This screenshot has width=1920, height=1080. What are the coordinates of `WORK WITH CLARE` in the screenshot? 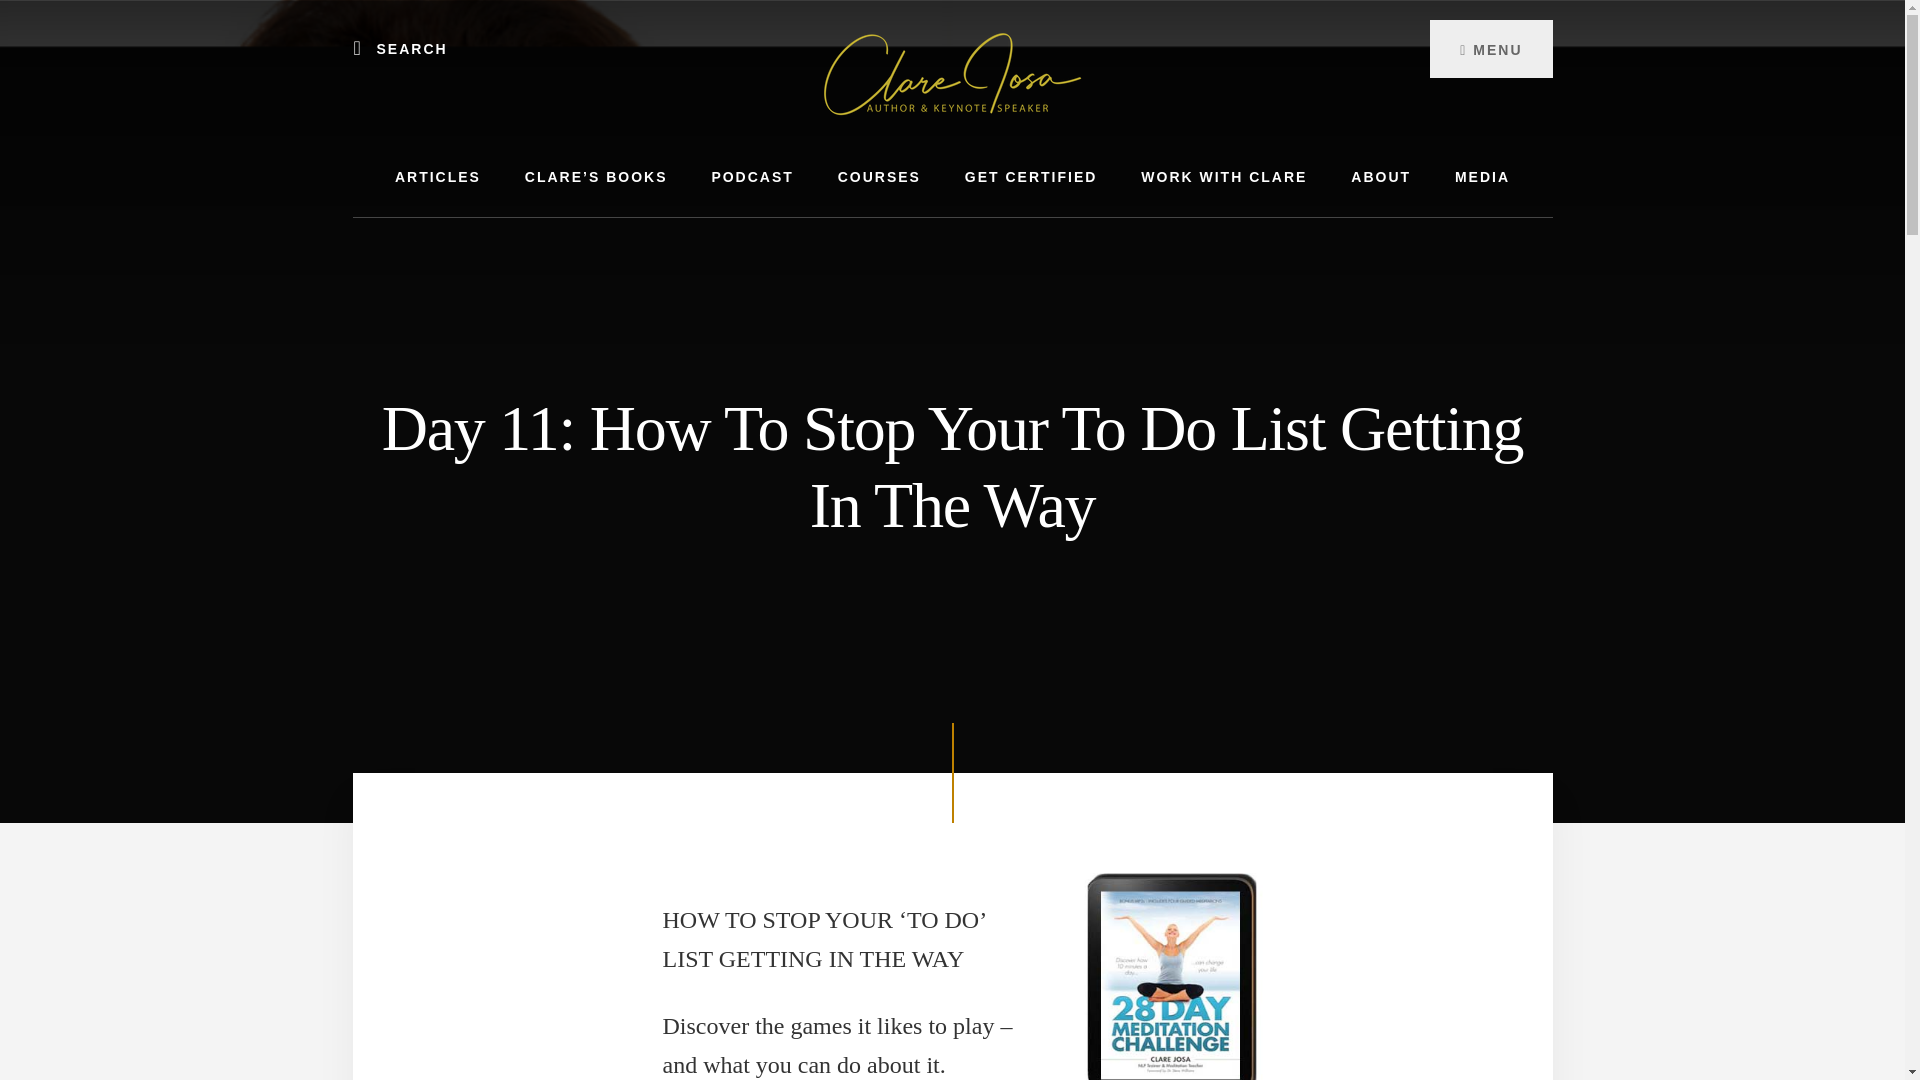 It's located at (1224, 178).